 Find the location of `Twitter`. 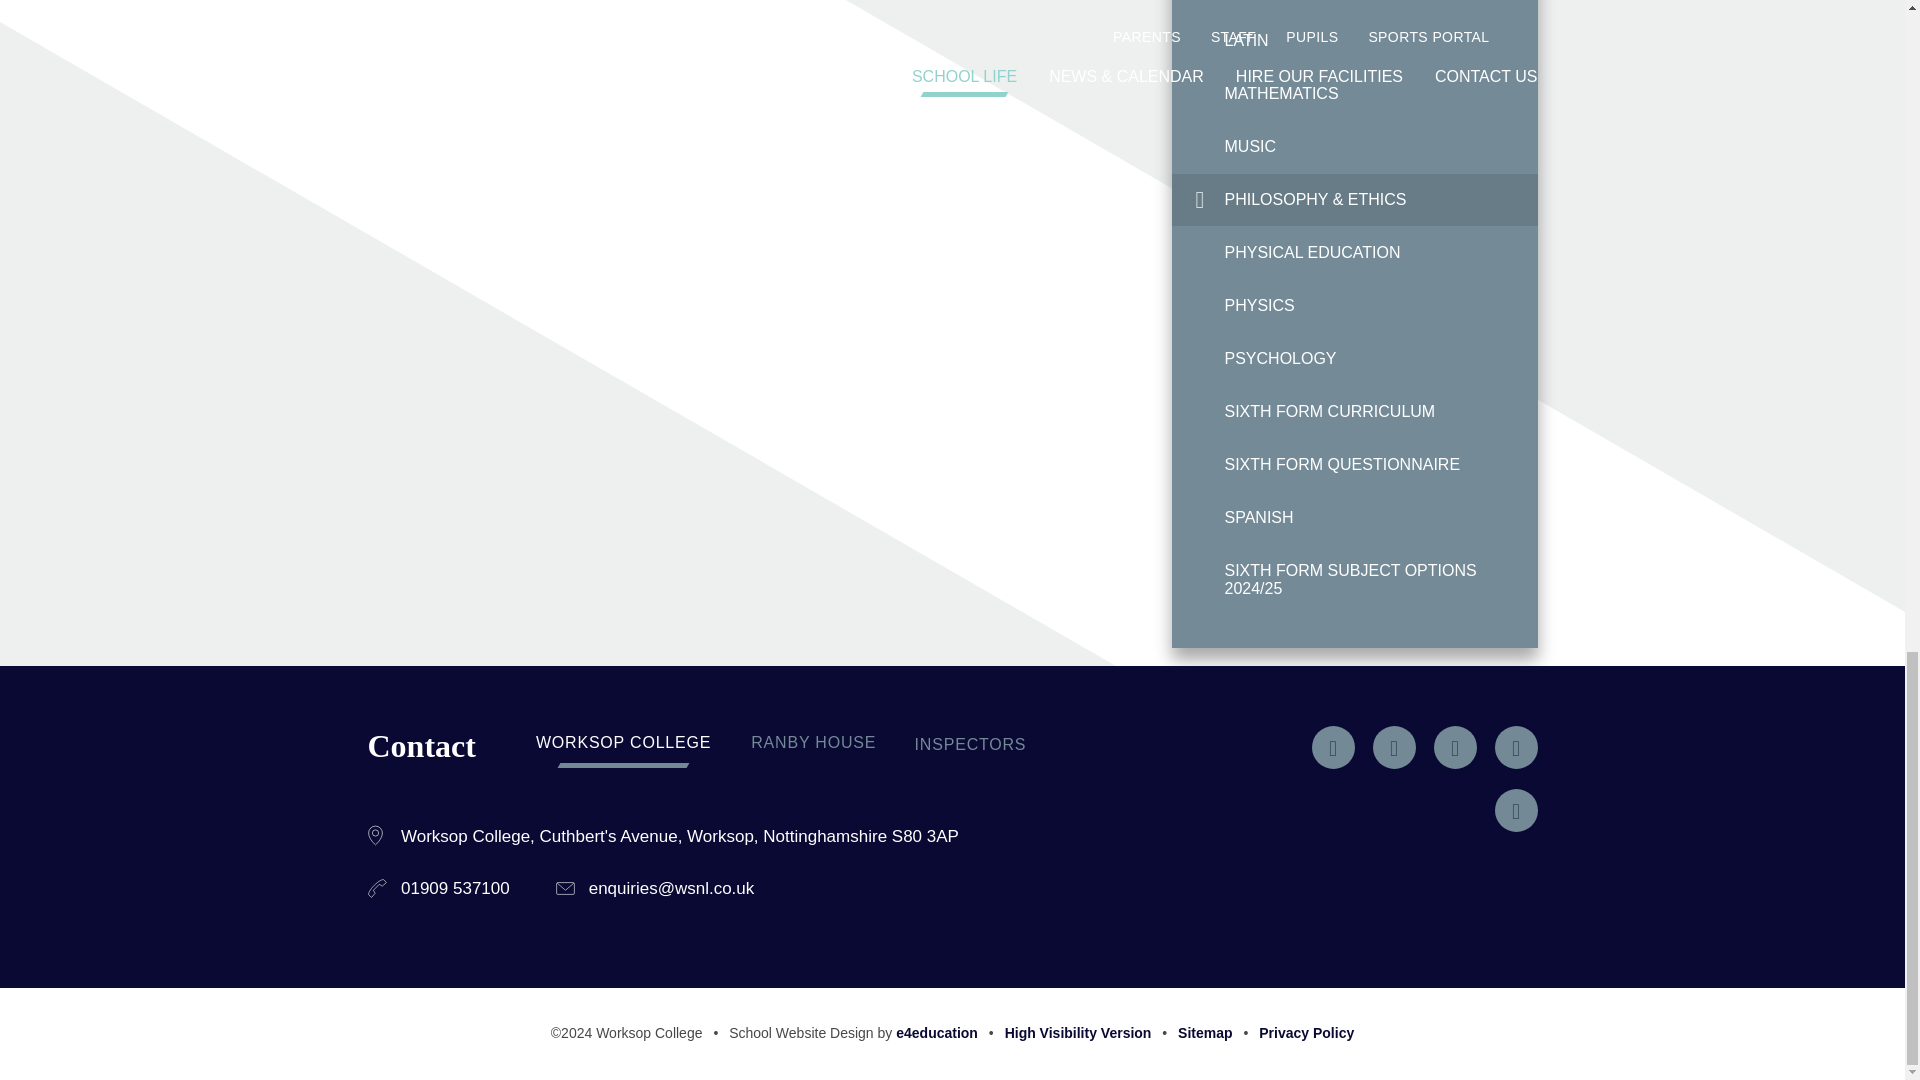

Twitter is located at coordinates (1333, 746).